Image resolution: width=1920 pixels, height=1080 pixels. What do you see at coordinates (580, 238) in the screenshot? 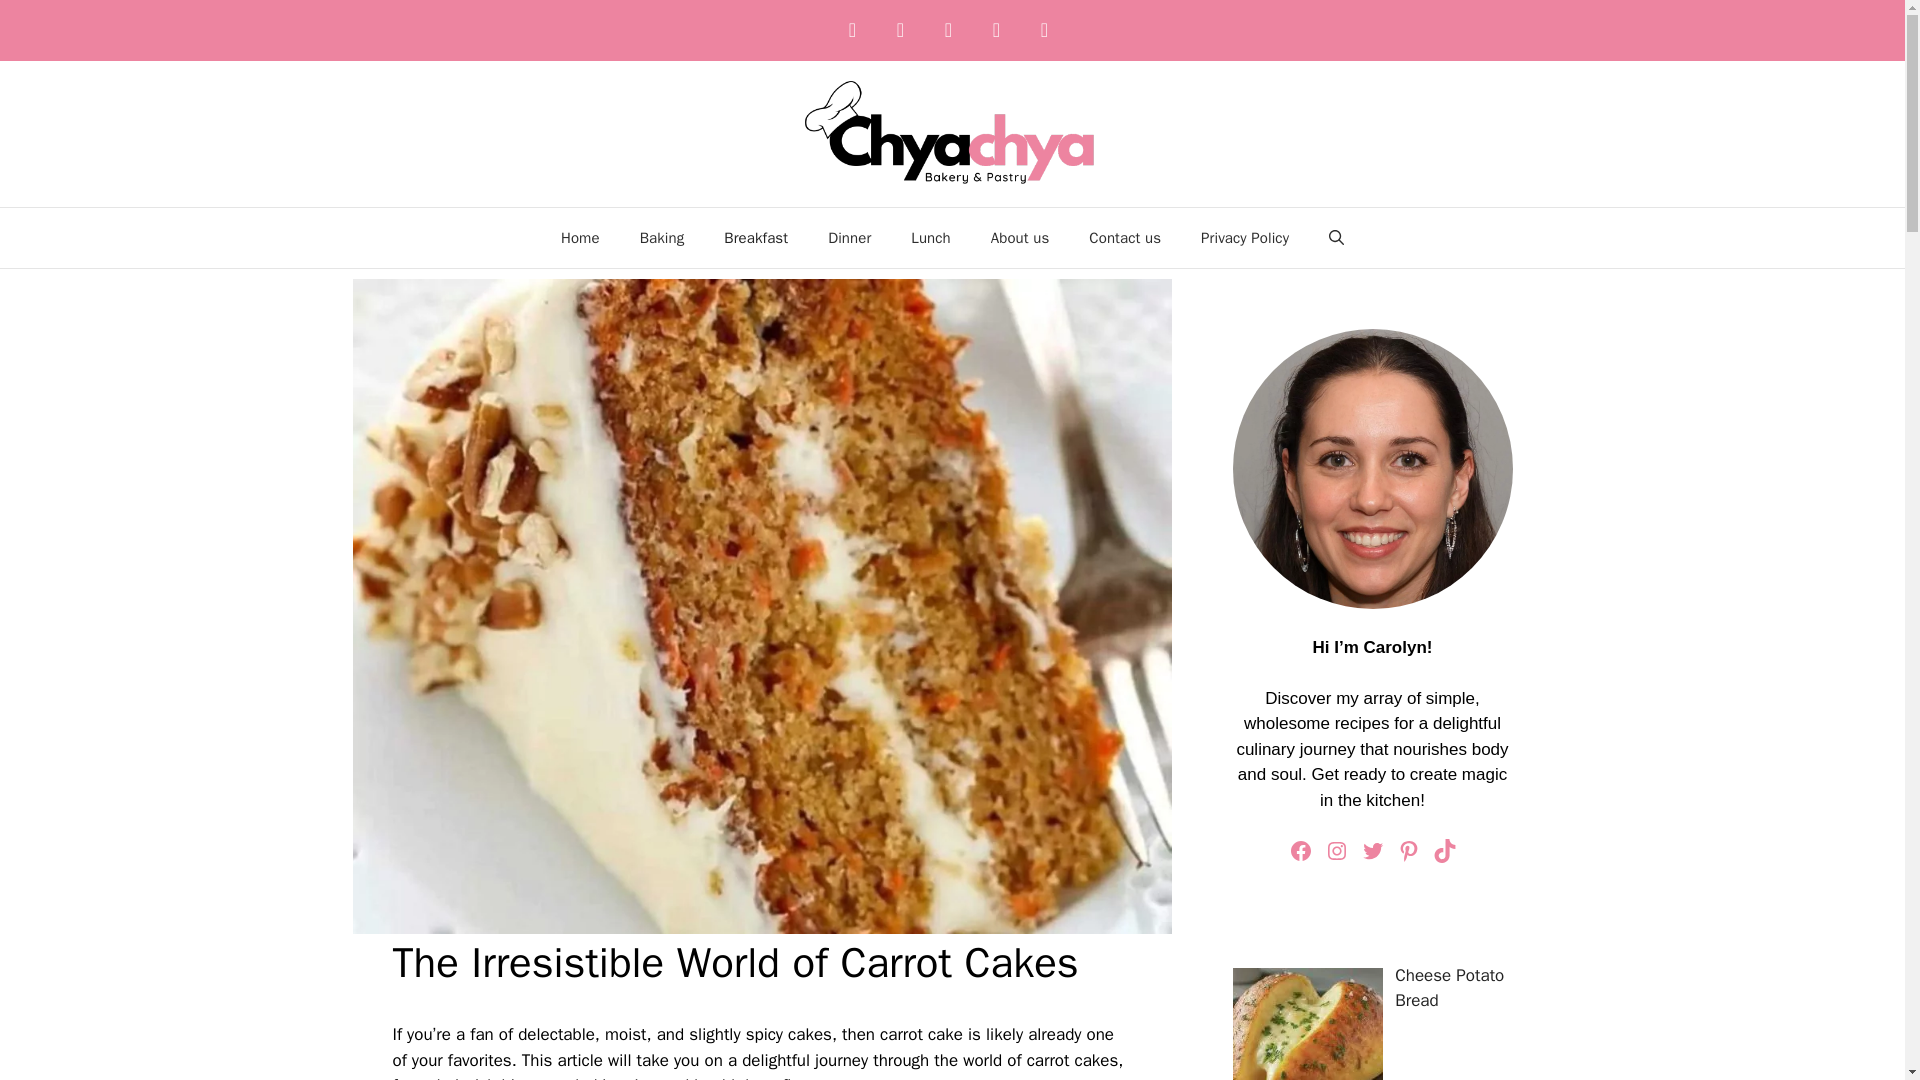
I see `Home` at bounding box center [580, 238].